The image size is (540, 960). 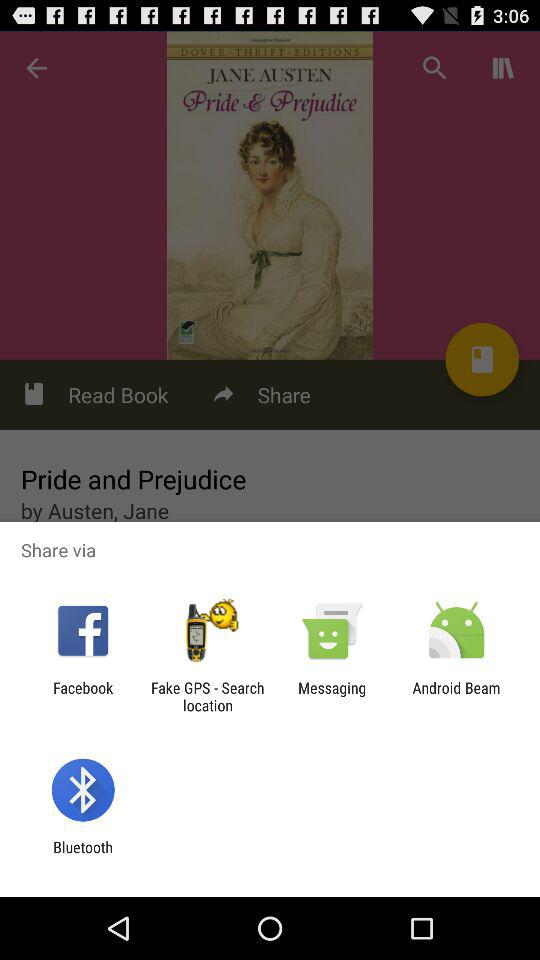 I want to click on open icon to the right of facebook item, so click(x=207, y=696).